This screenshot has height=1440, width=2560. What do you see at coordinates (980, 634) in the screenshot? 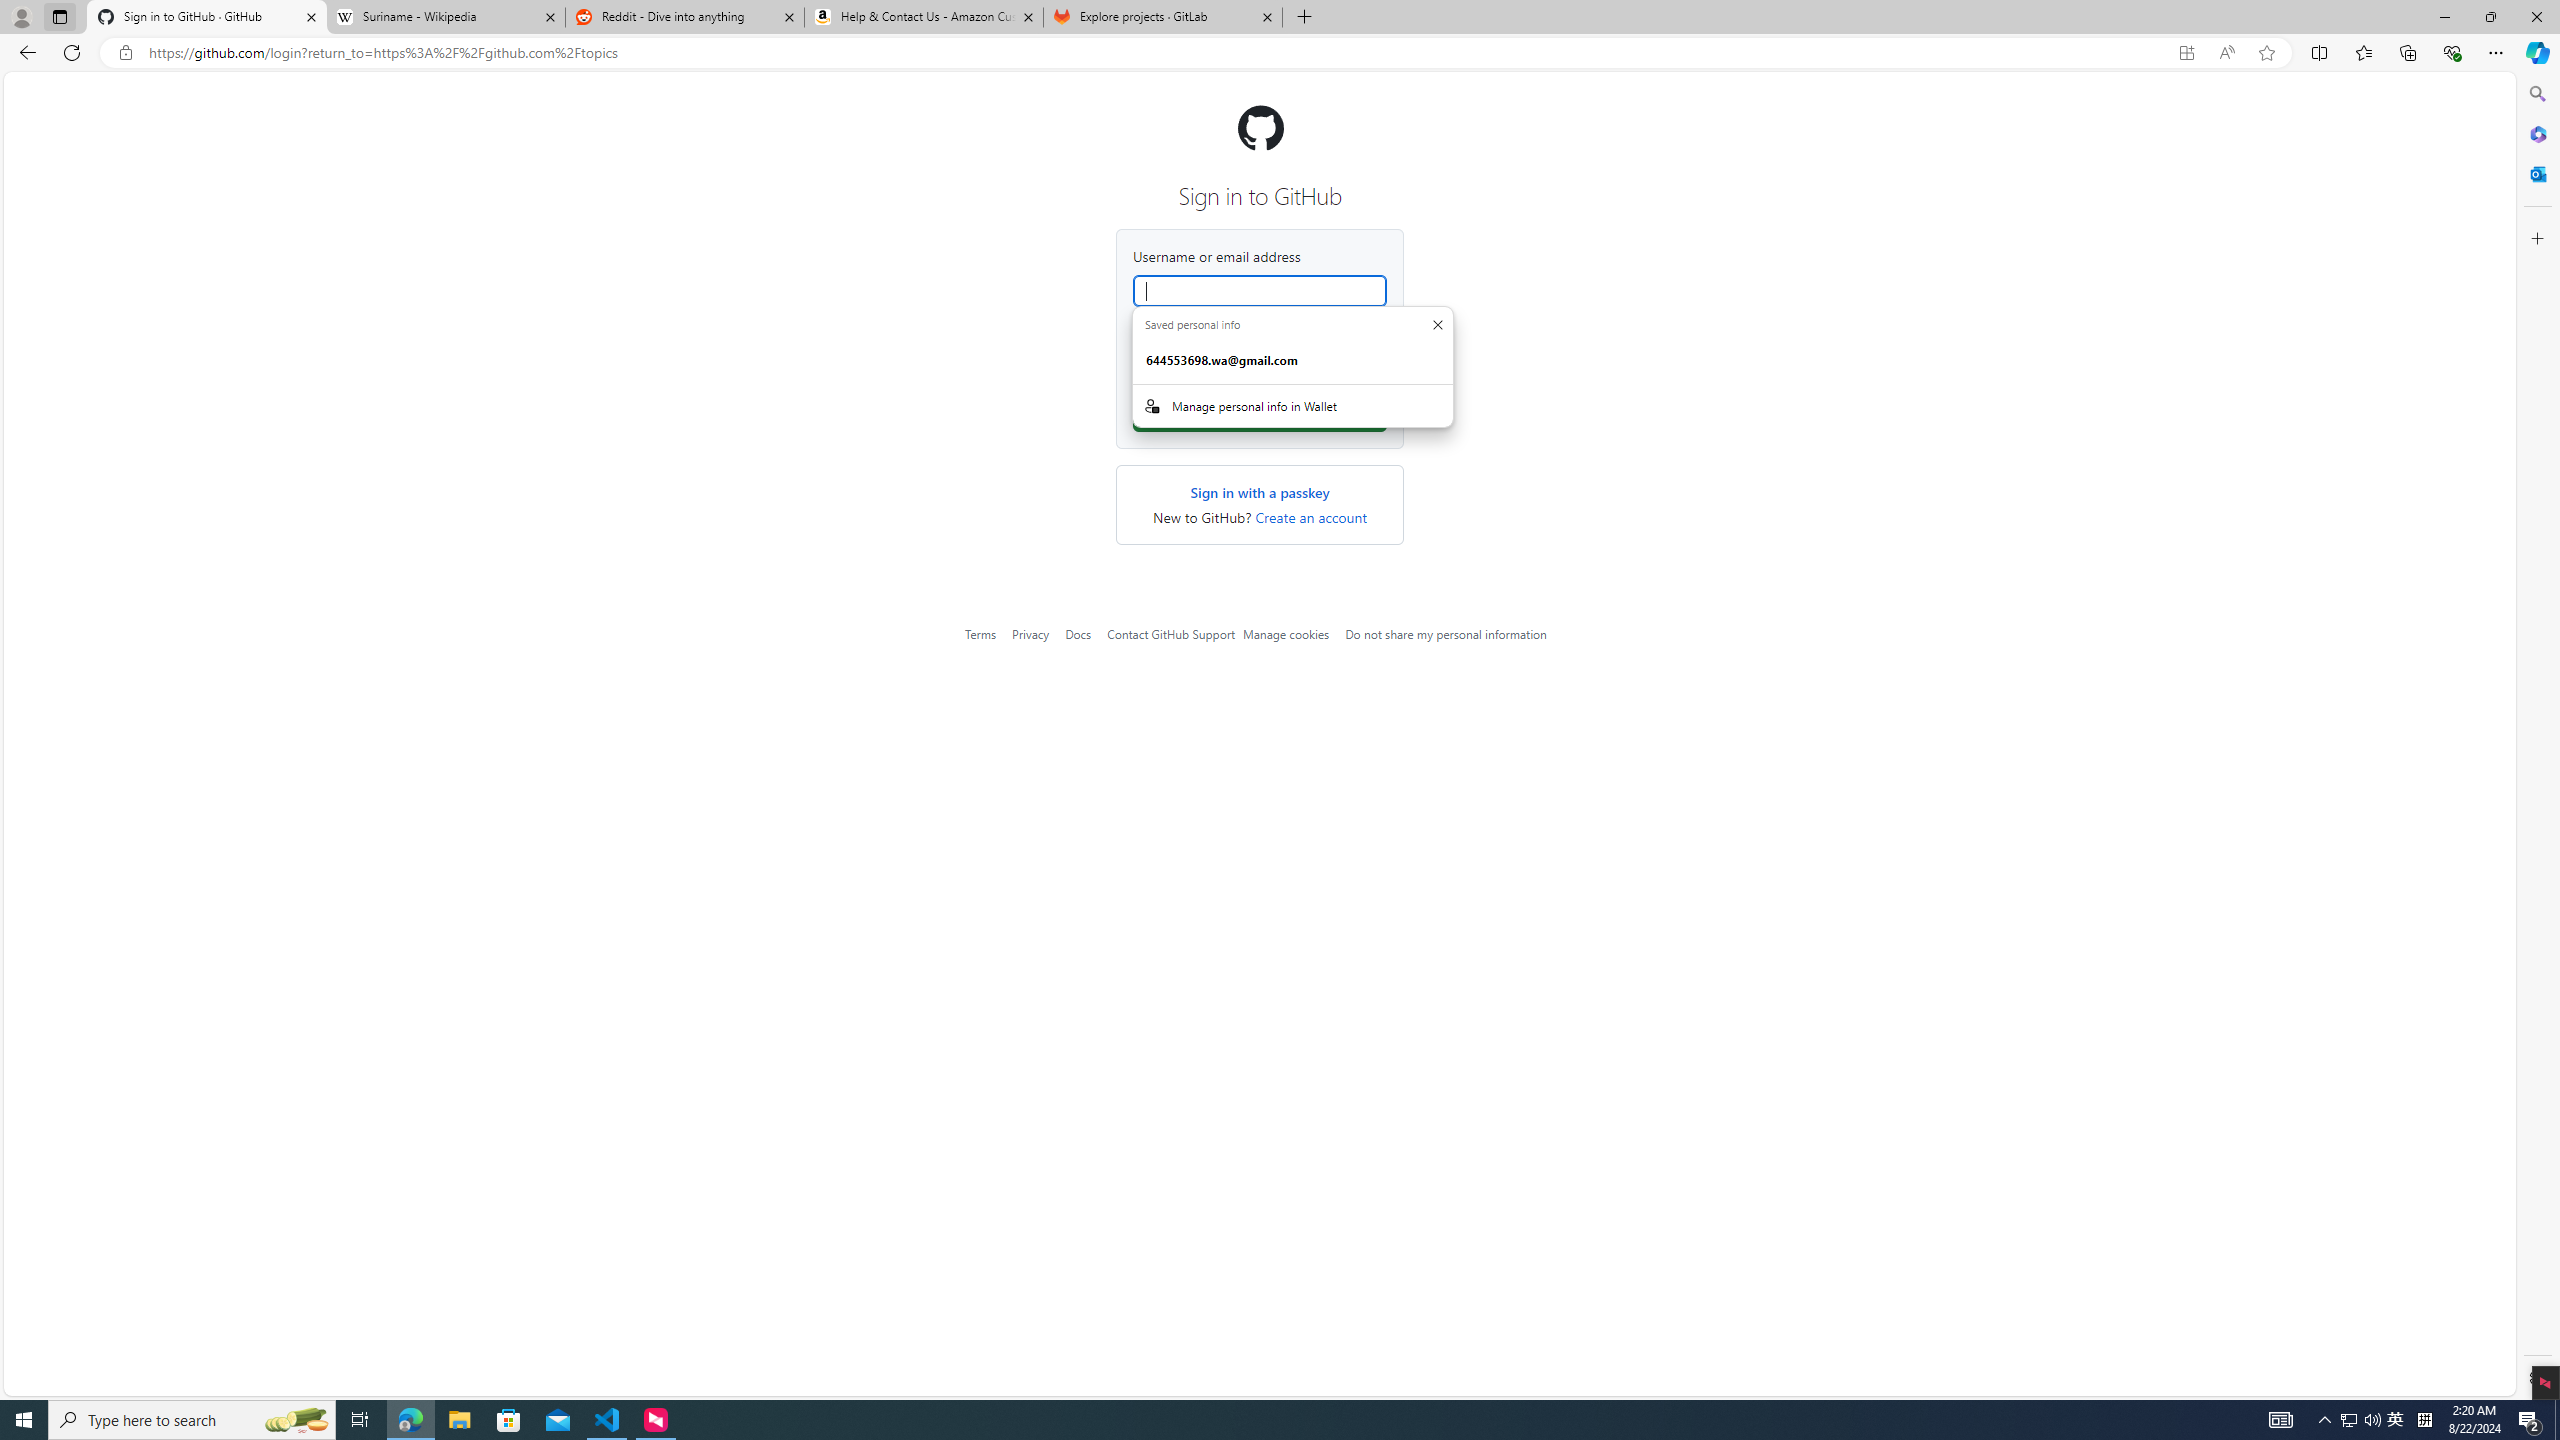
I see `Terms` at bounding box center [980, 634].